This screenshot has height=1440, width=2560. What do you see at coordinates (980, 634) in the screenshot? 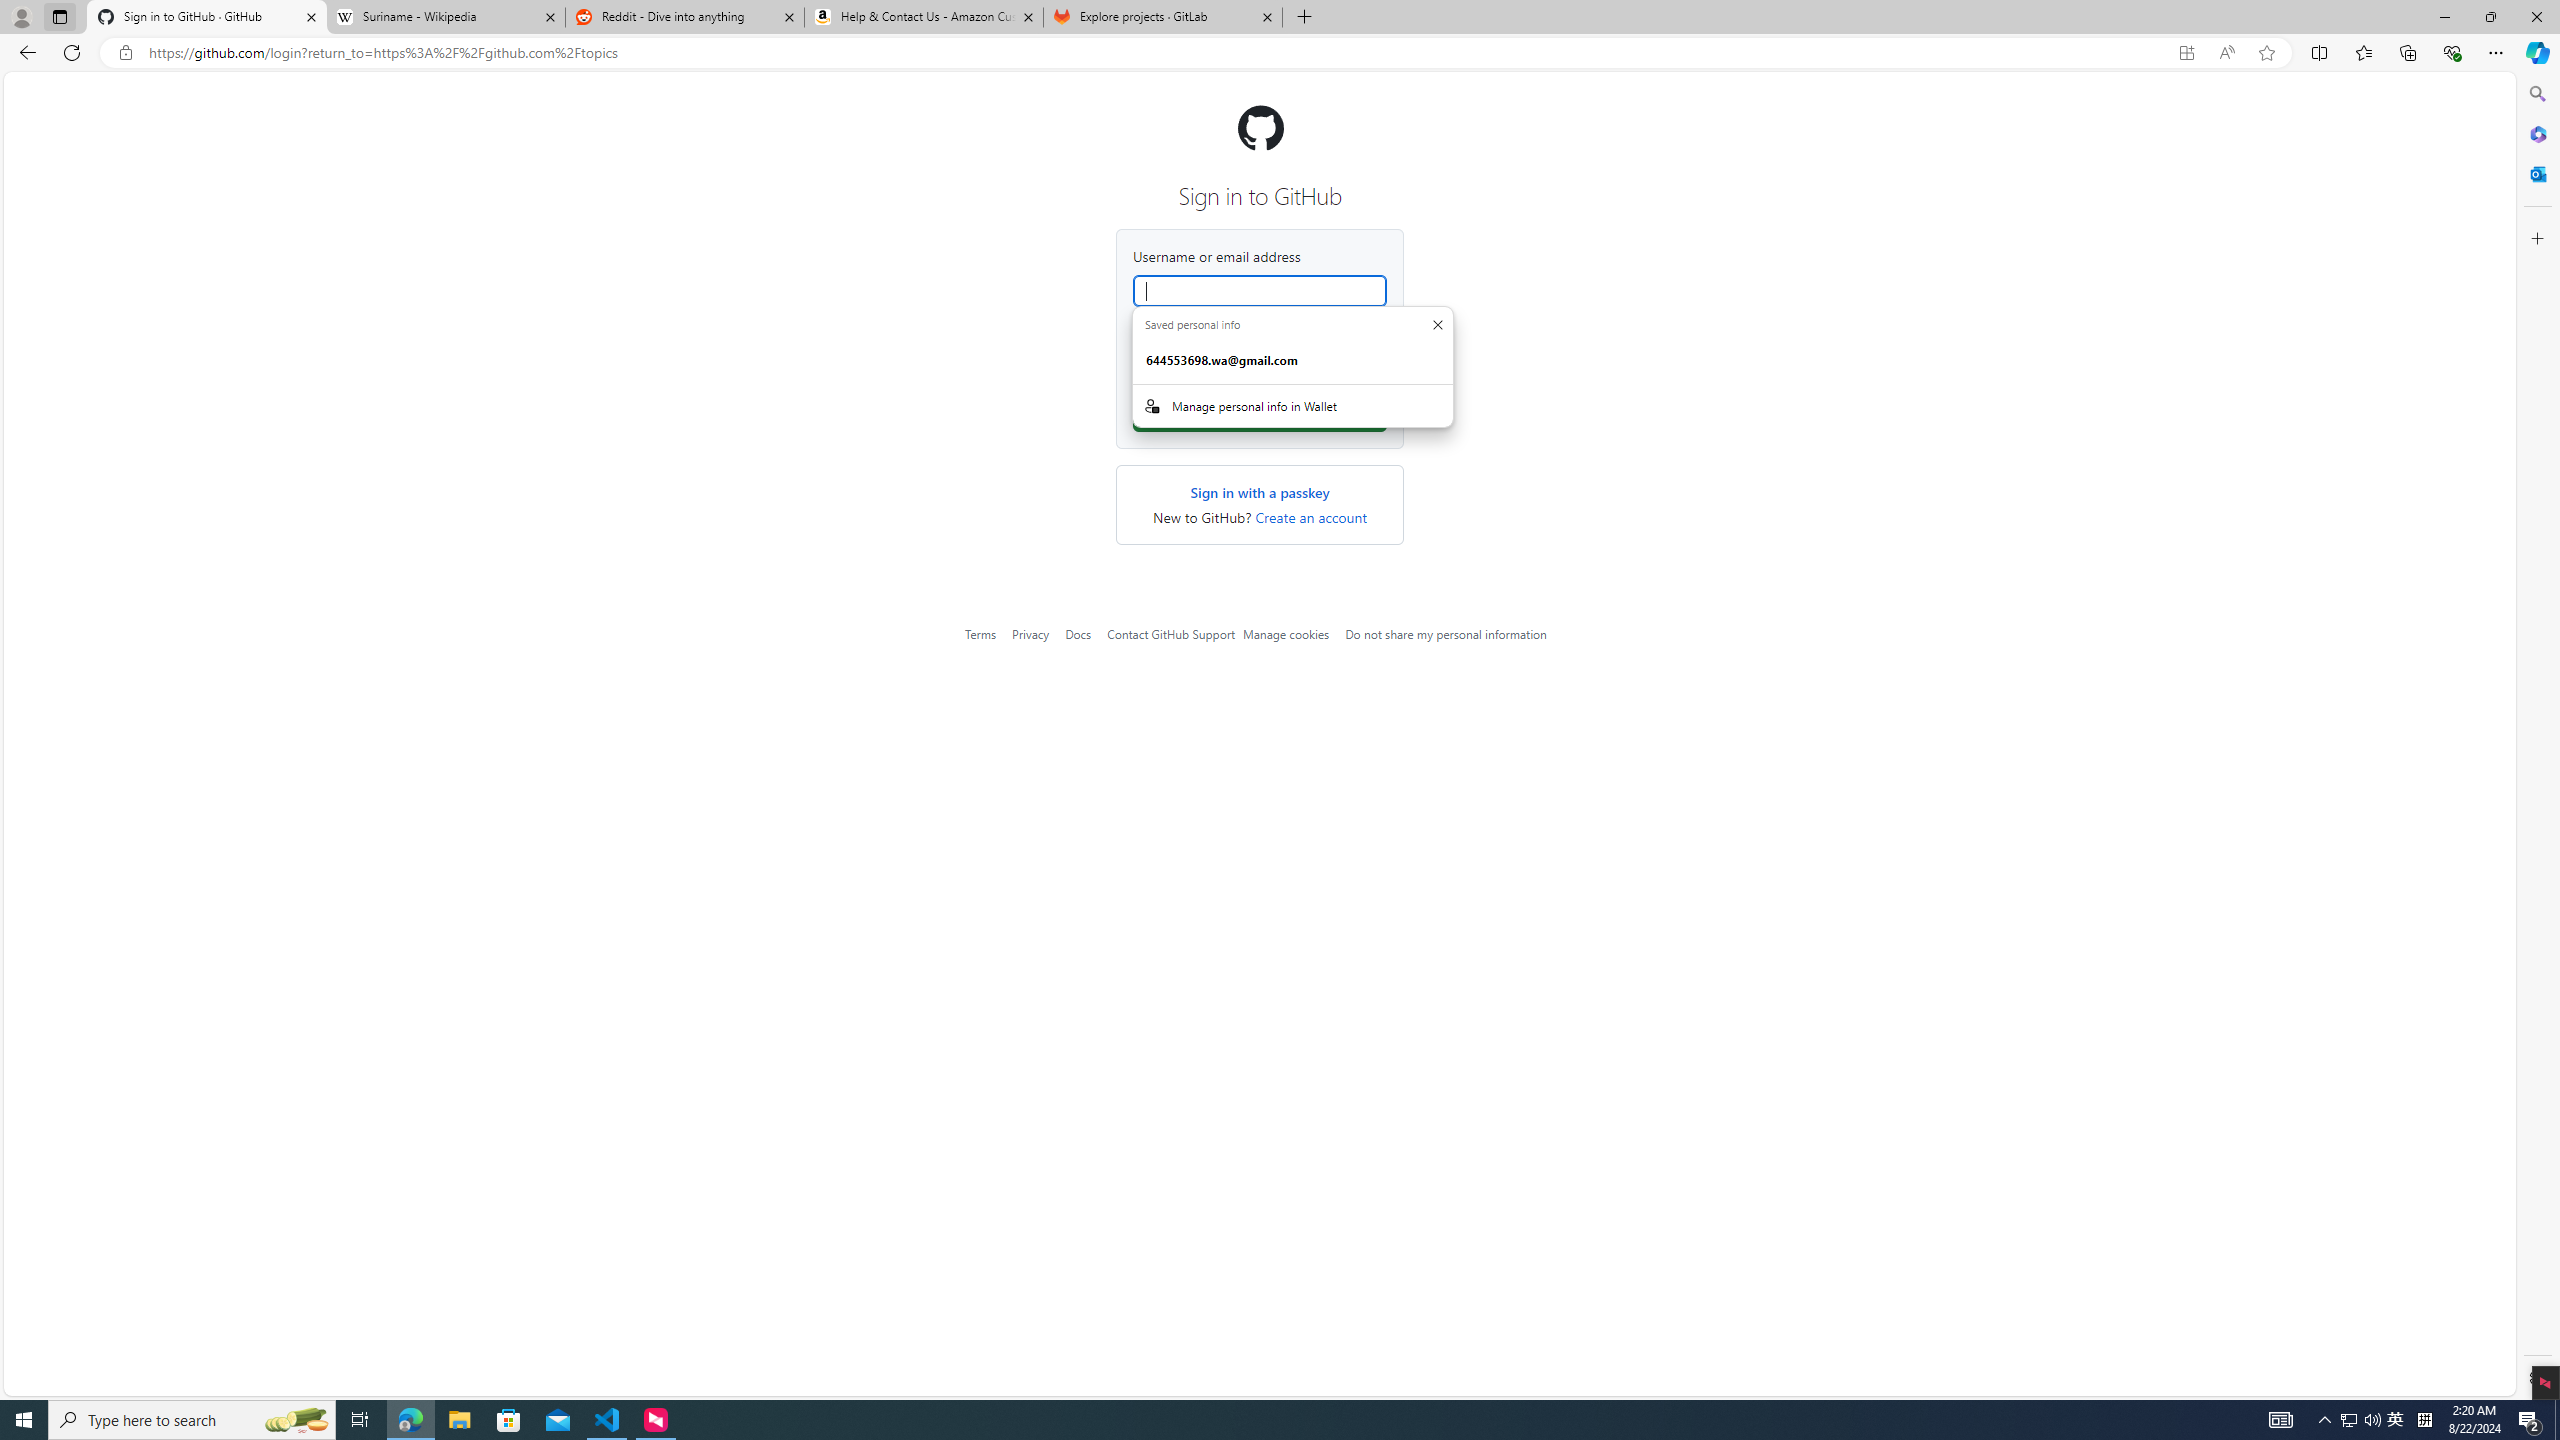
I see `Terms` at bounding box center [980, 634].